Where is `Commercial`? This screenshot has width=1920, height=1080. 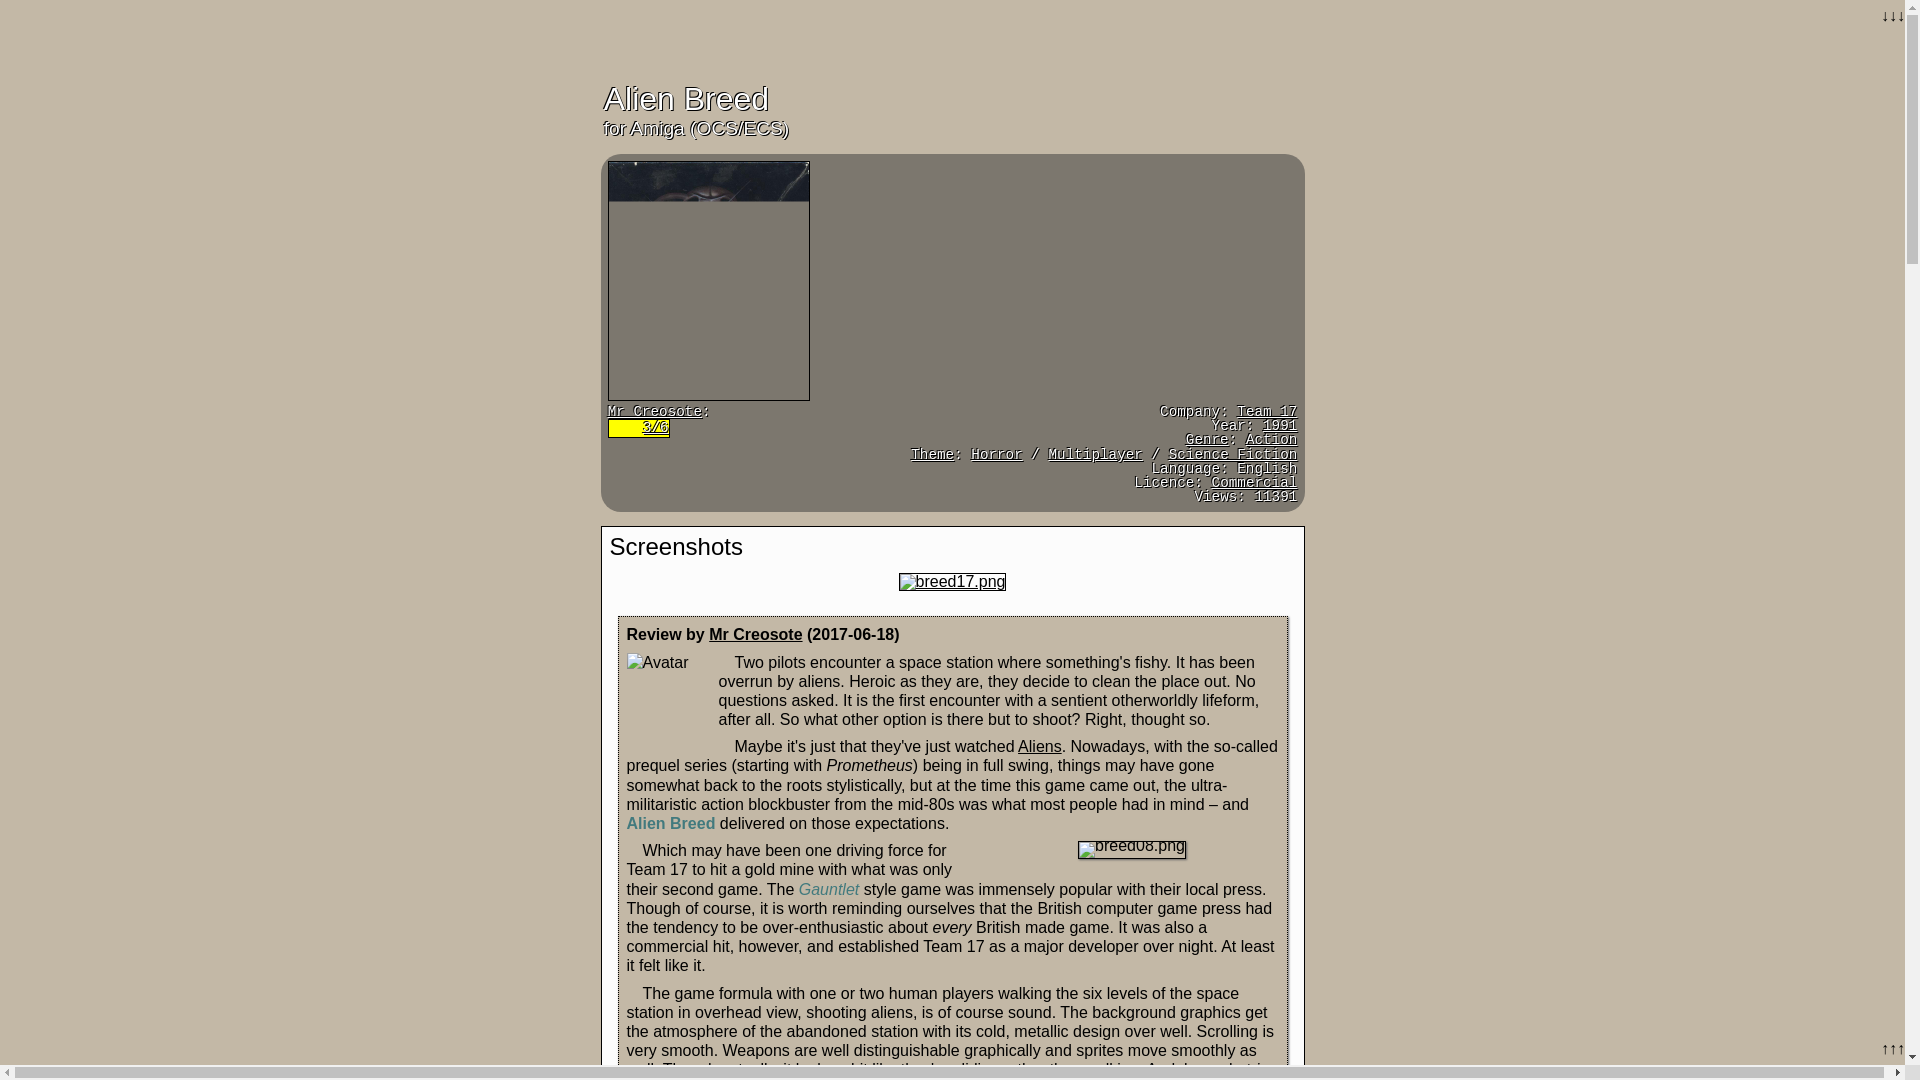
Commercial is located at coordinates (1254, 483).